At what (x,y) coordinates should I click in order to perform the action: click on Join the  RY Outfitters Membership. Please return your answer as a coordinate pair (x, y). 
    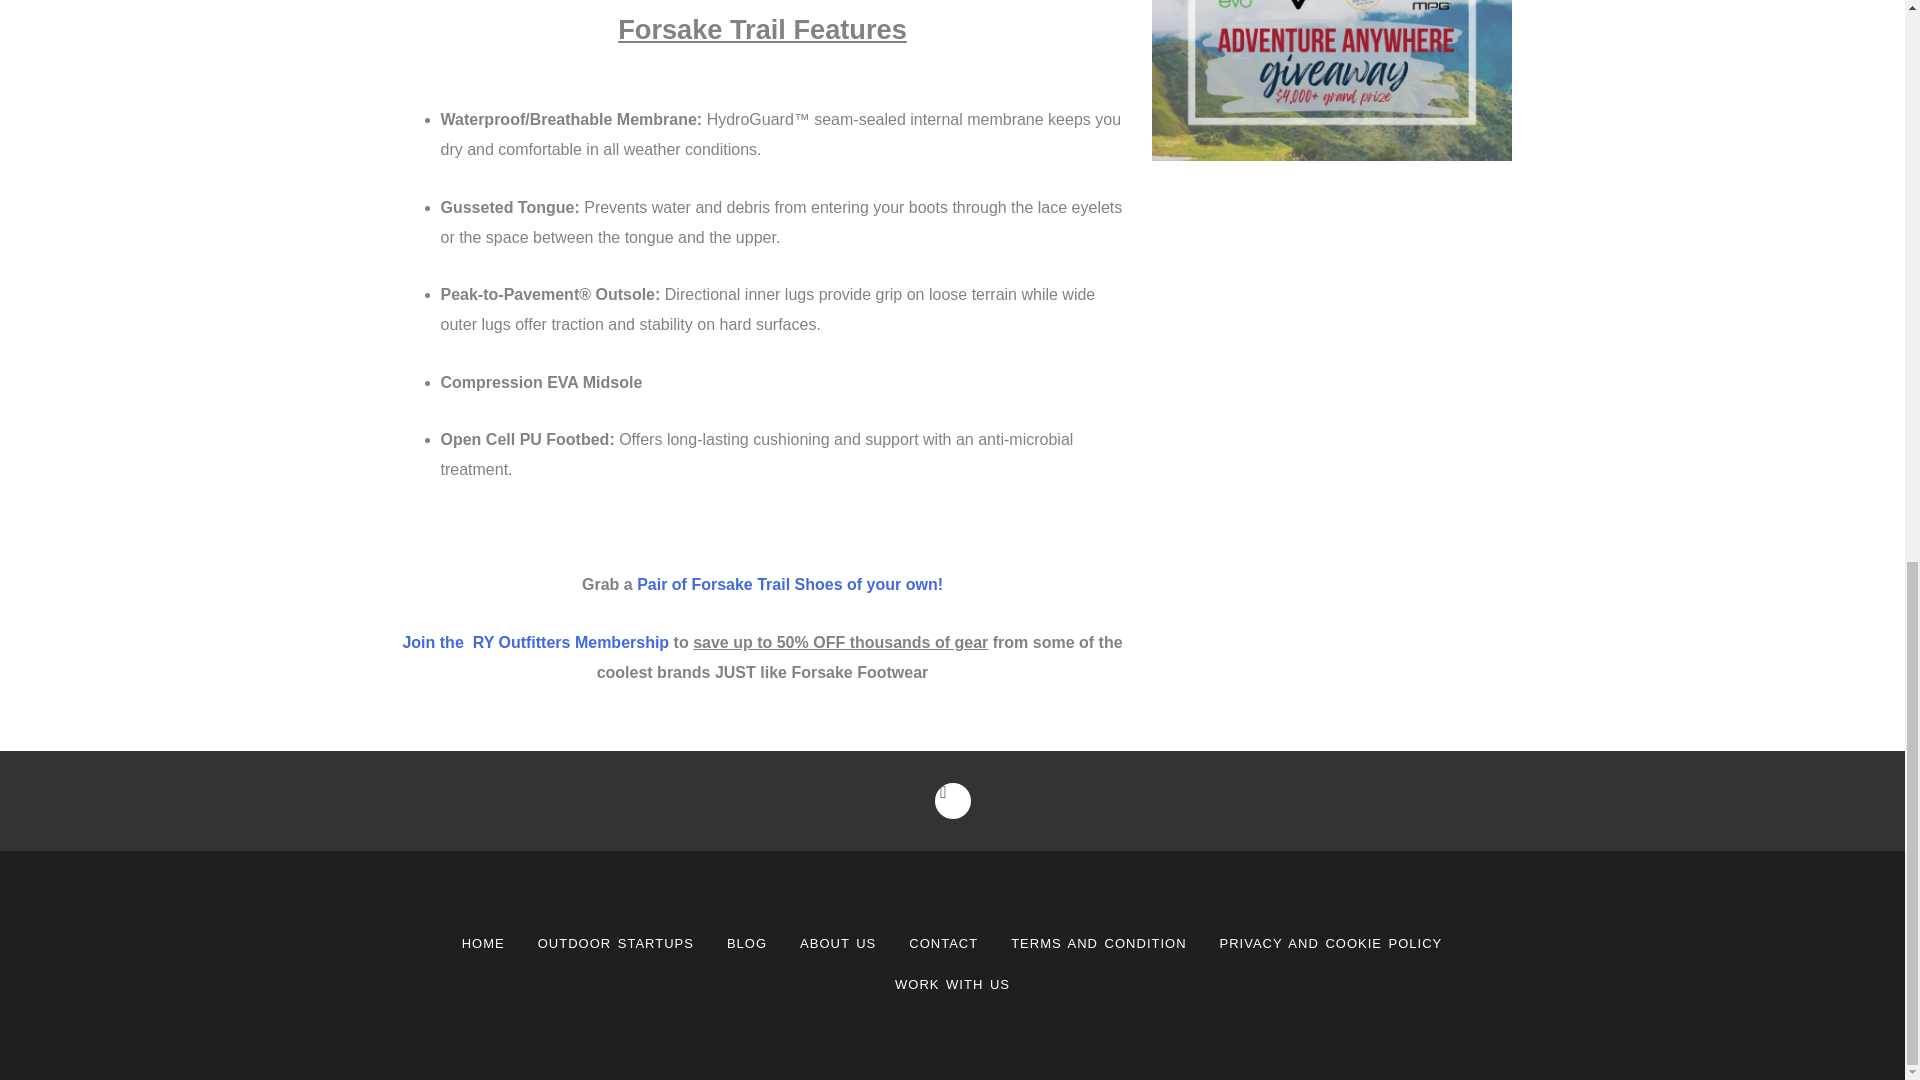
    Looking at the image, I should click on (534, 642).